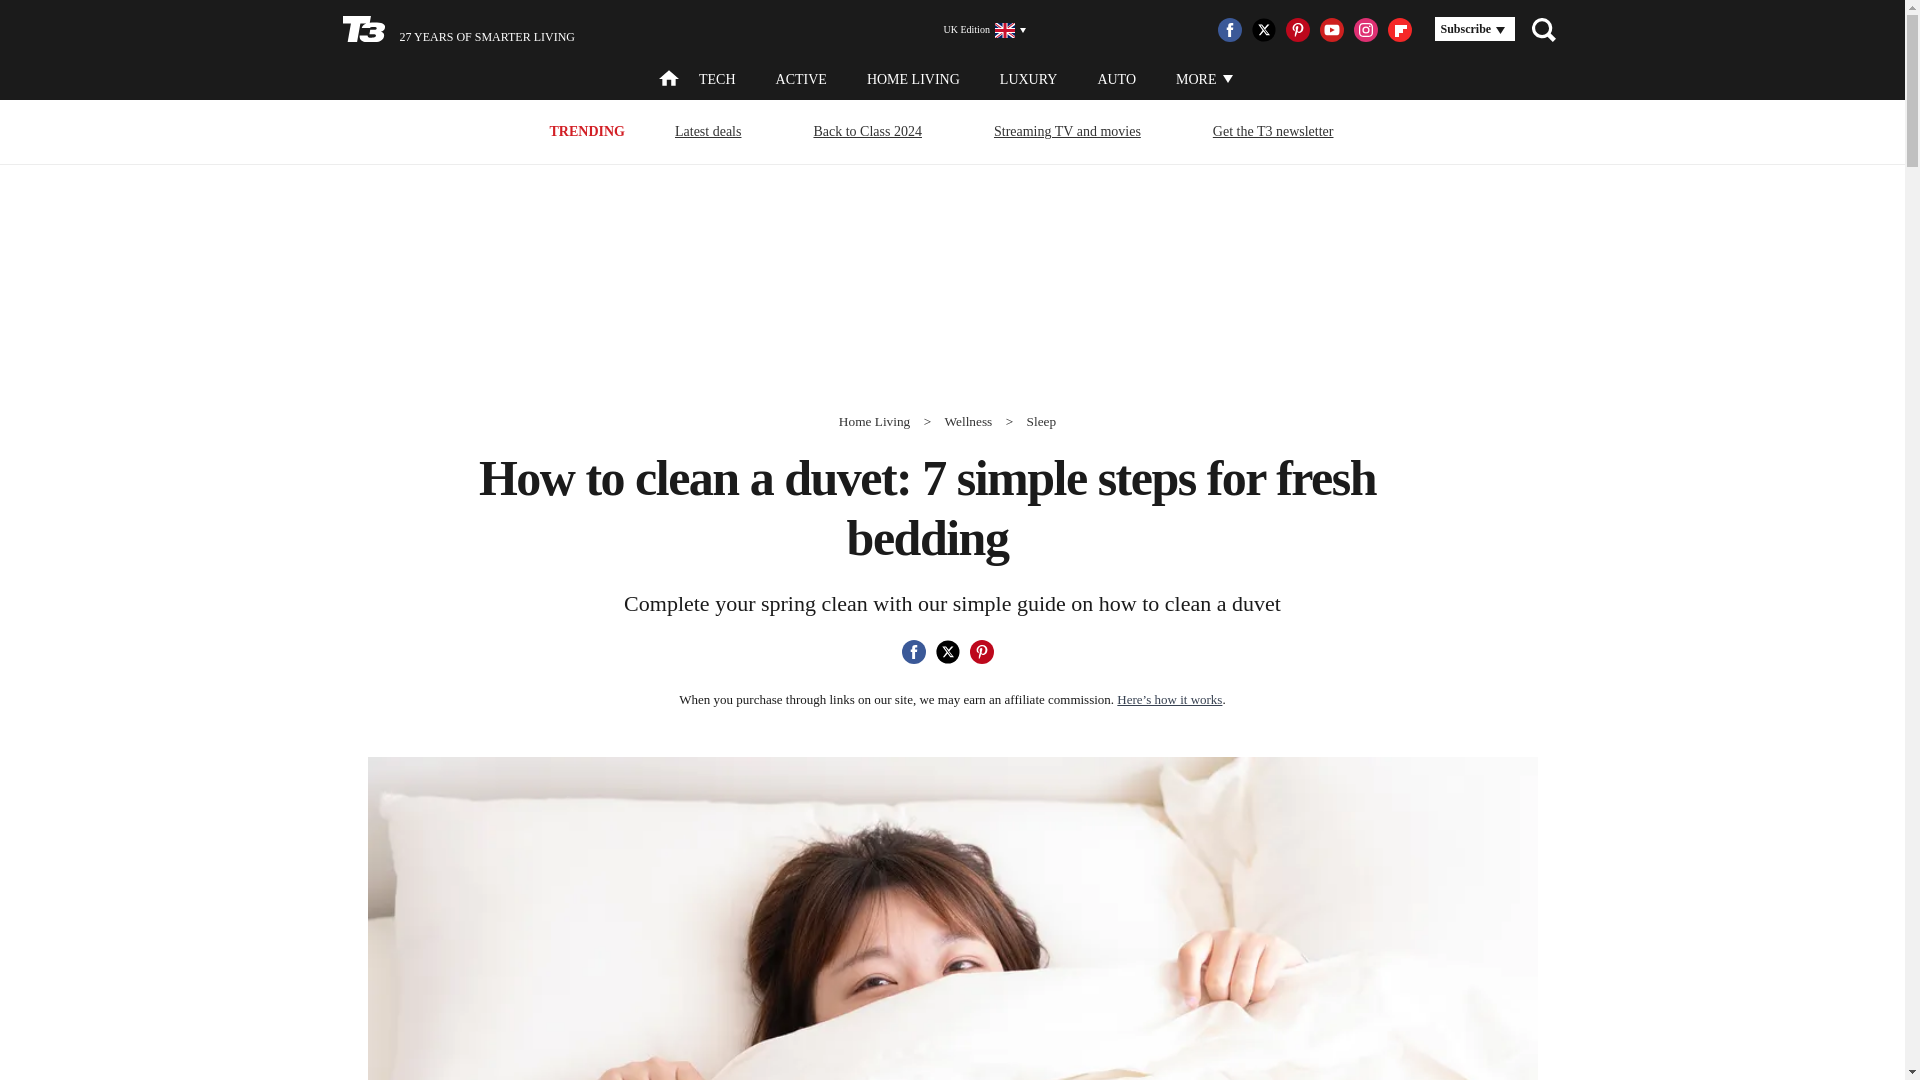  I want to click on UK Edition, so click(976, 30).